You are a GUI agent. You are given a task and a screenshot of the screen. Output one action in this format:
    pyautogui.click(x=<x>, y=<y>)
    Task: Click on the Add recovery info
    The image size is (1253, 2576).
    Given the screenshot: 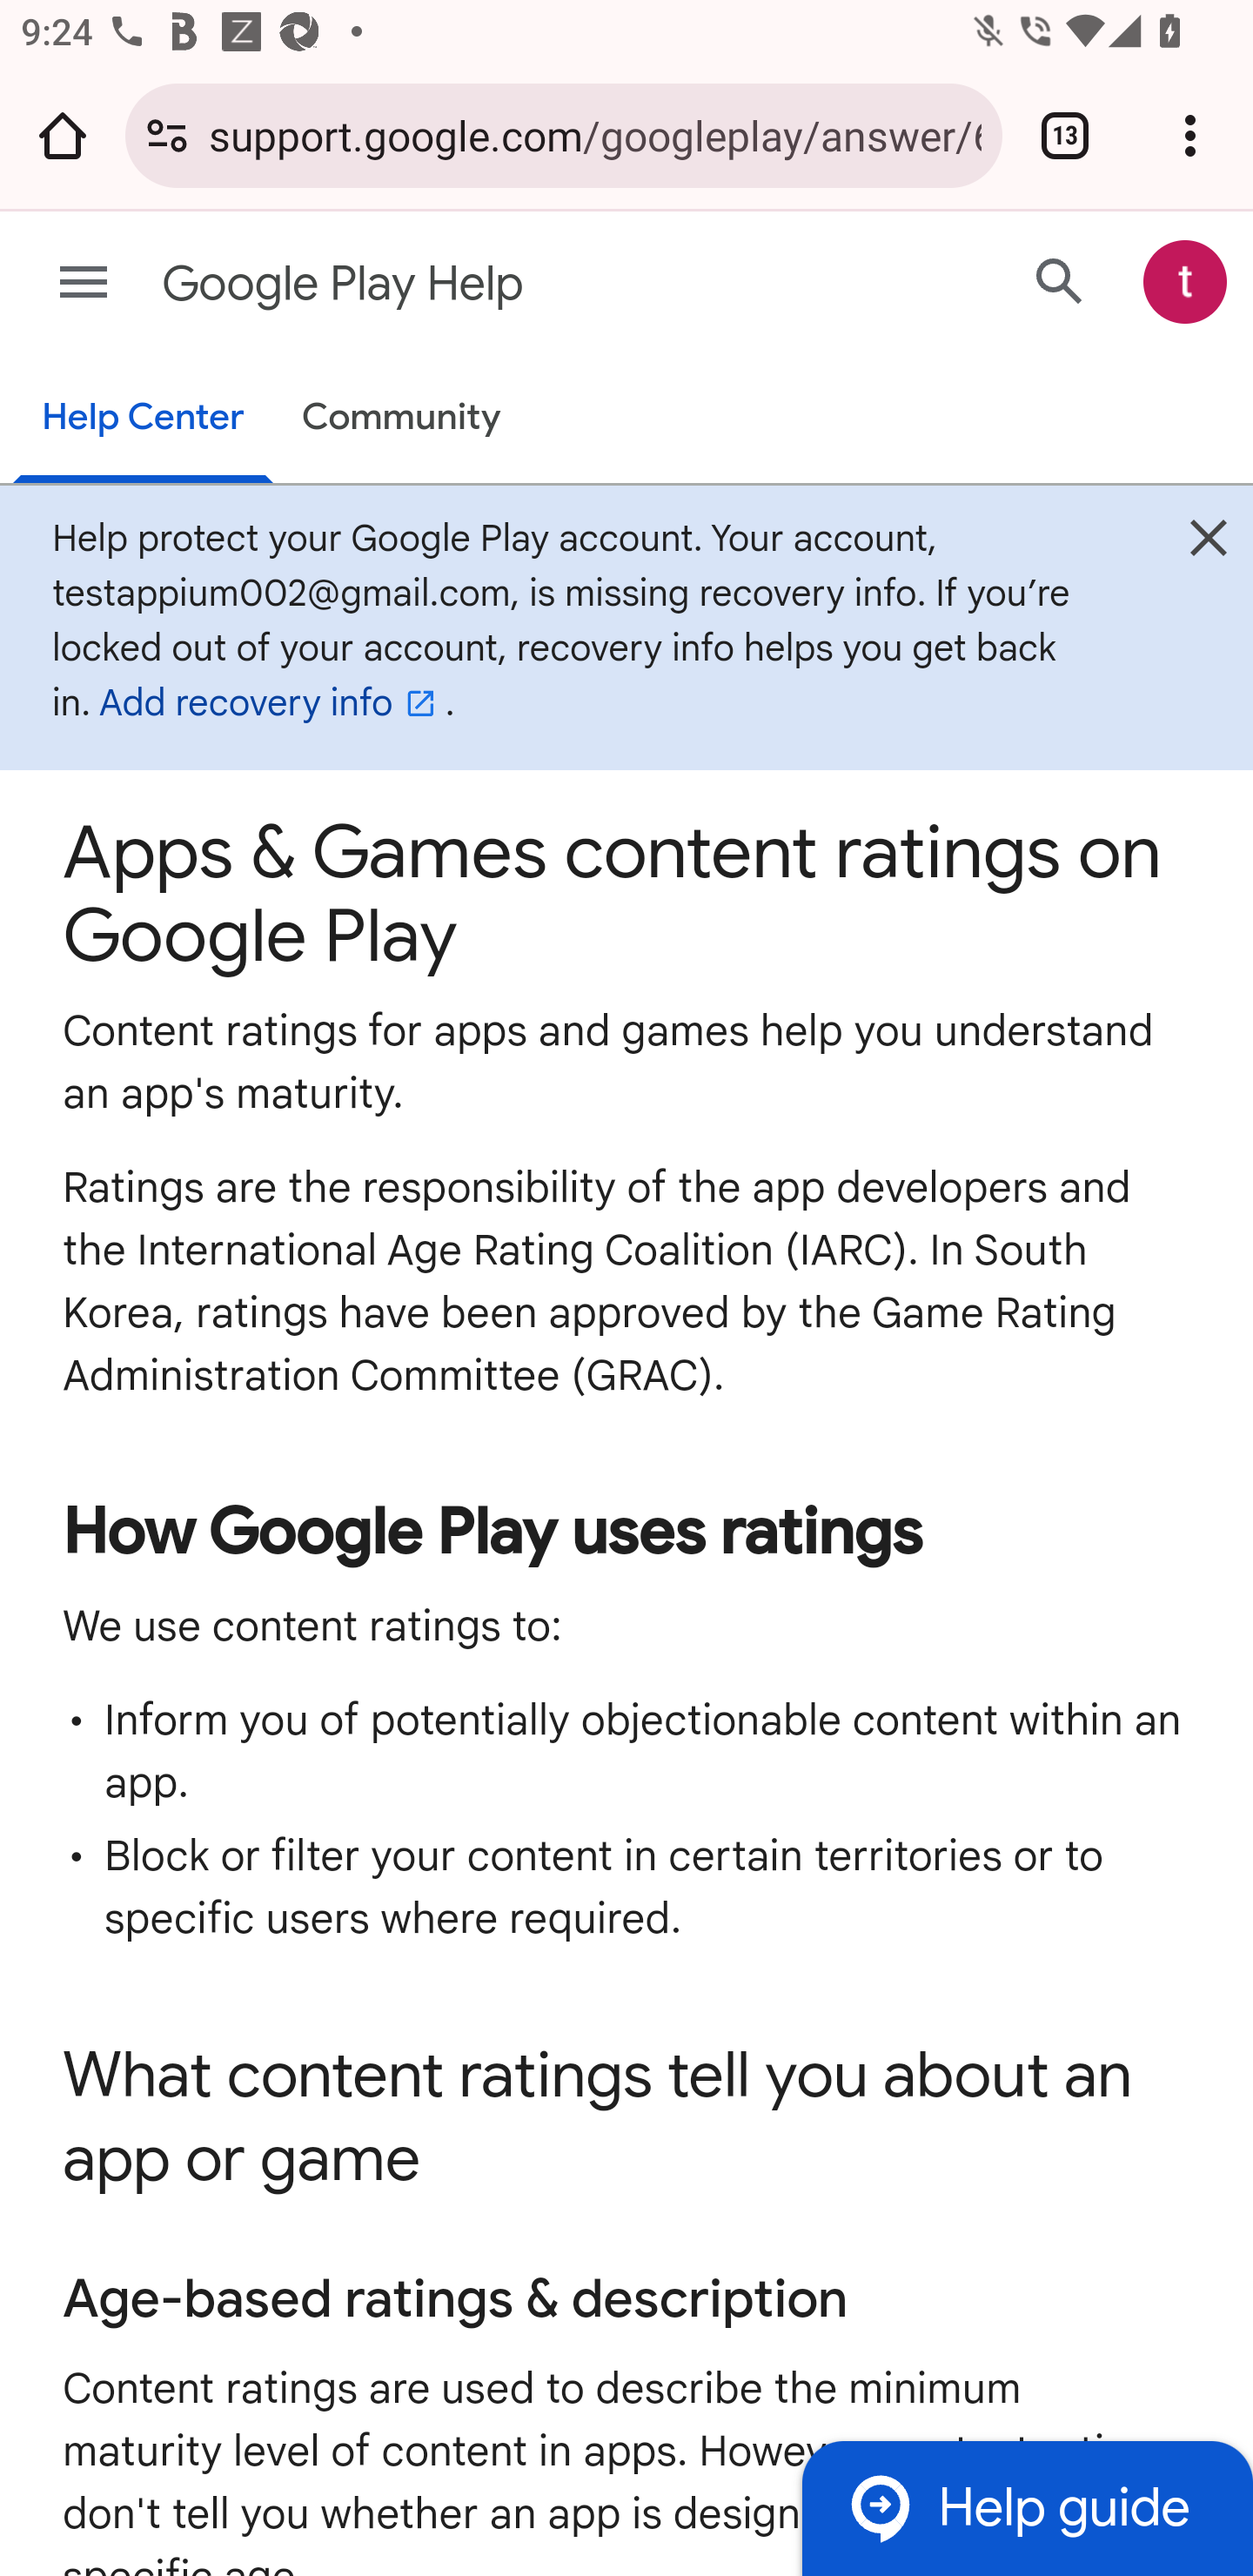 What is the action you would take?
    pyautogui.click(x=271, y=704)
    